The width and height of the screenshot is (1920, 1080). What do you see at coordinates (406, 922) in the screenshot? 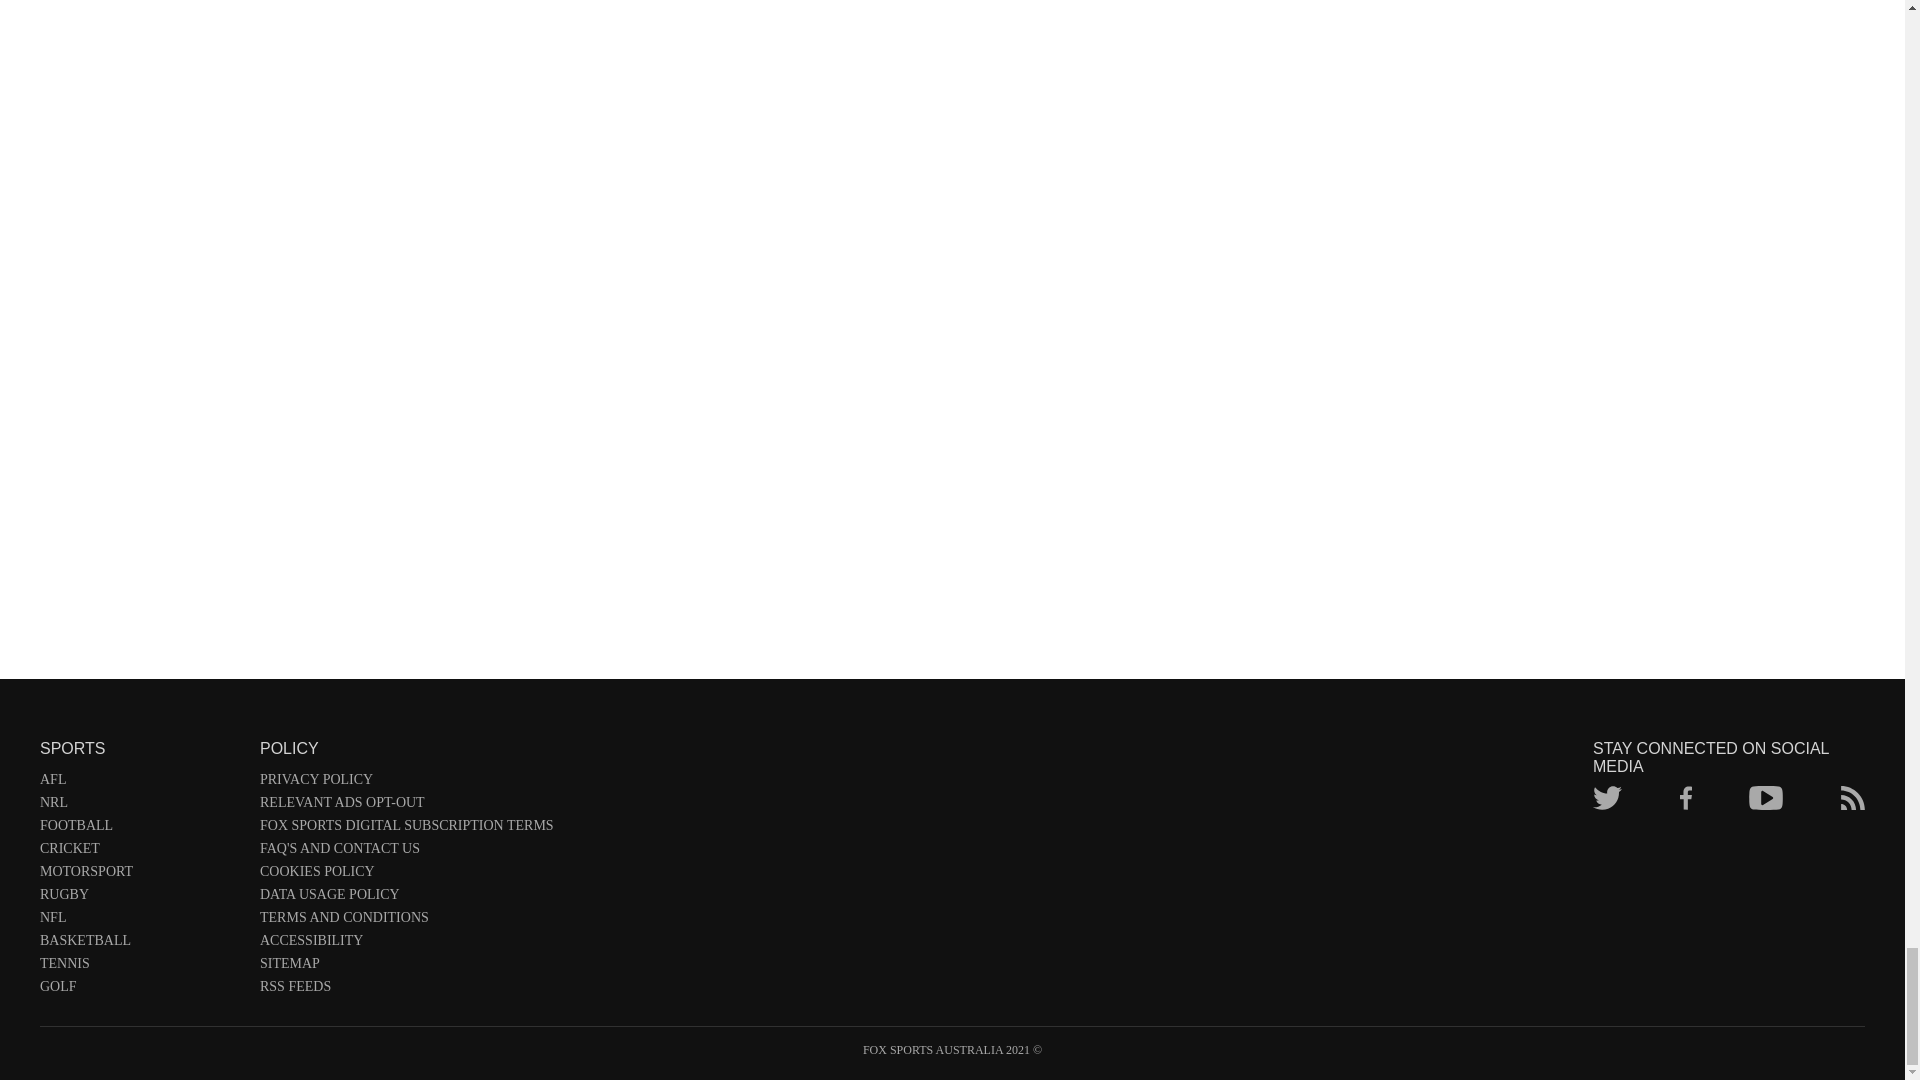
I see `TERMS AND CONDITIONS` at bounding box center [406, 922].